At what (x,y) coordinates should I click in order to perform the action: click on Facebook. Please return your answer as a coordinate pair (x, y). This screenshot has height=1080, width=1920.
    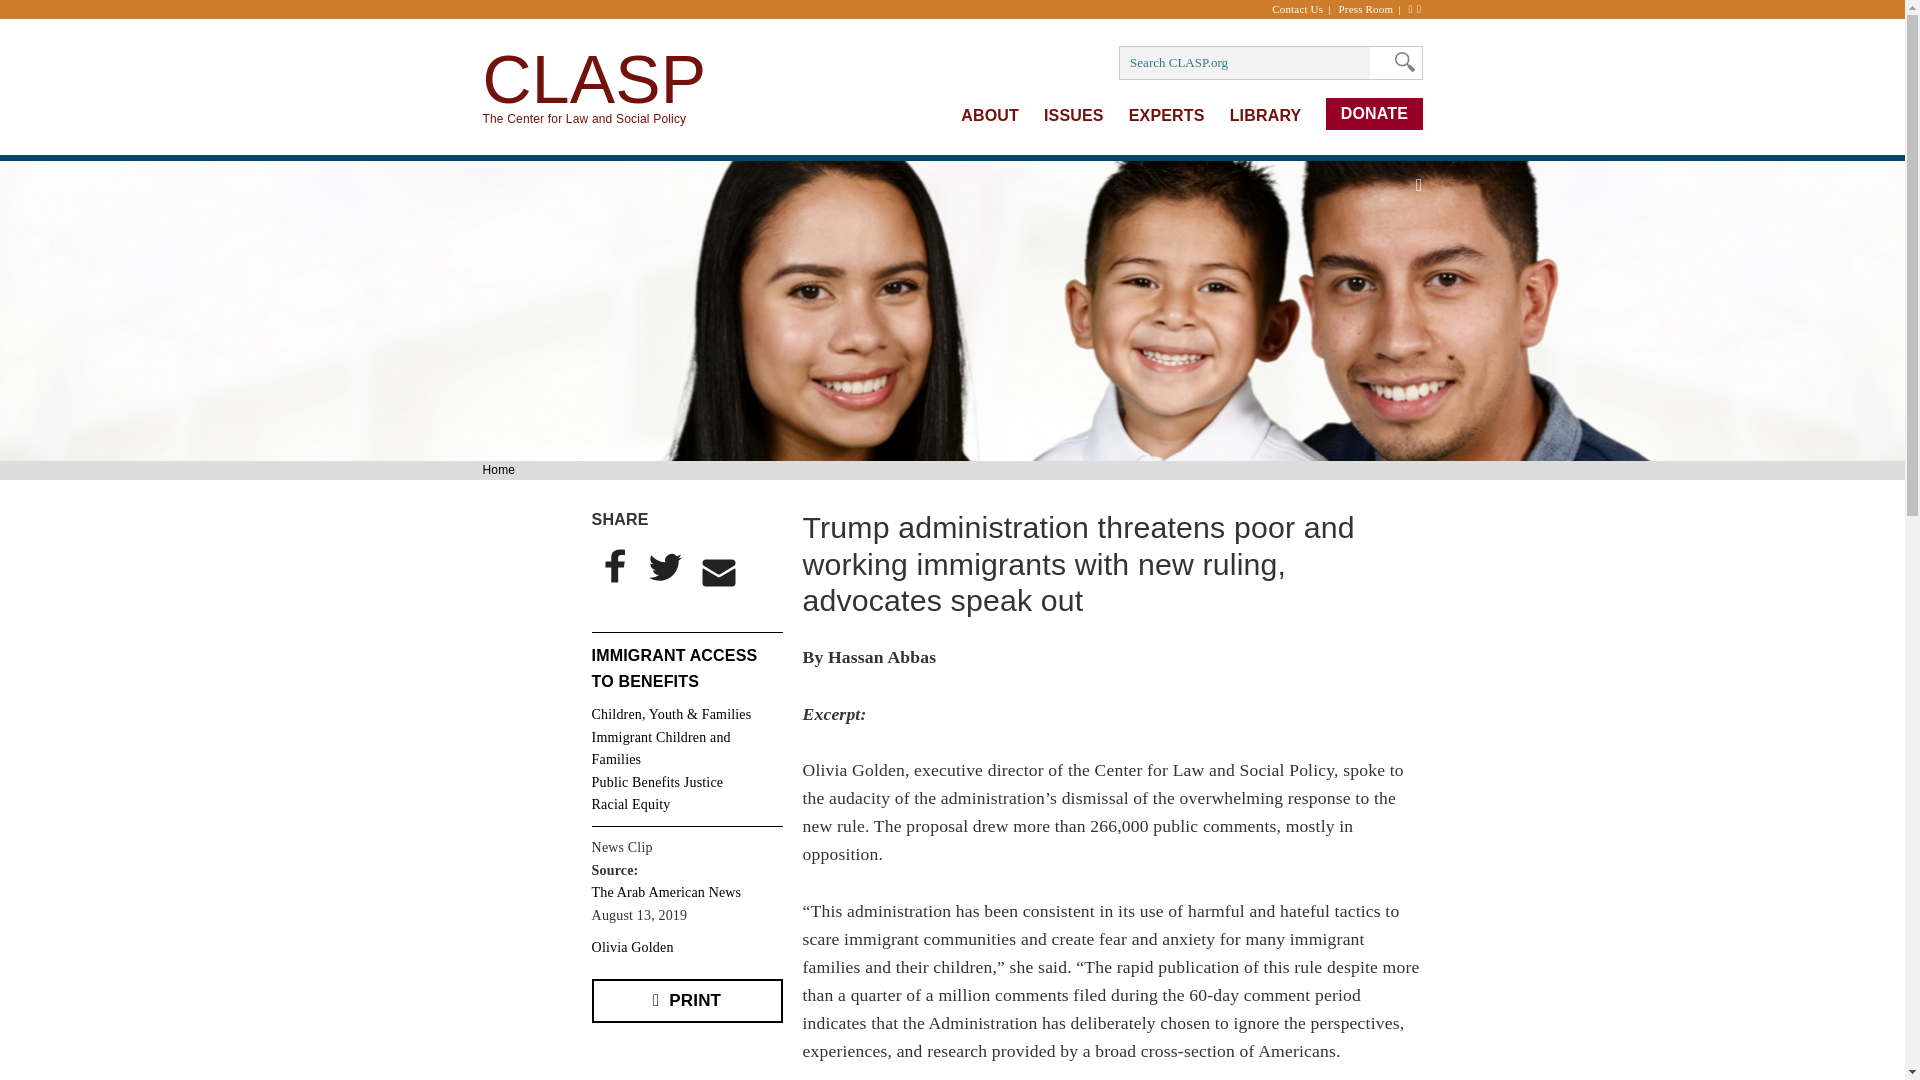
    Looking at the image, I should click on (615, 566).